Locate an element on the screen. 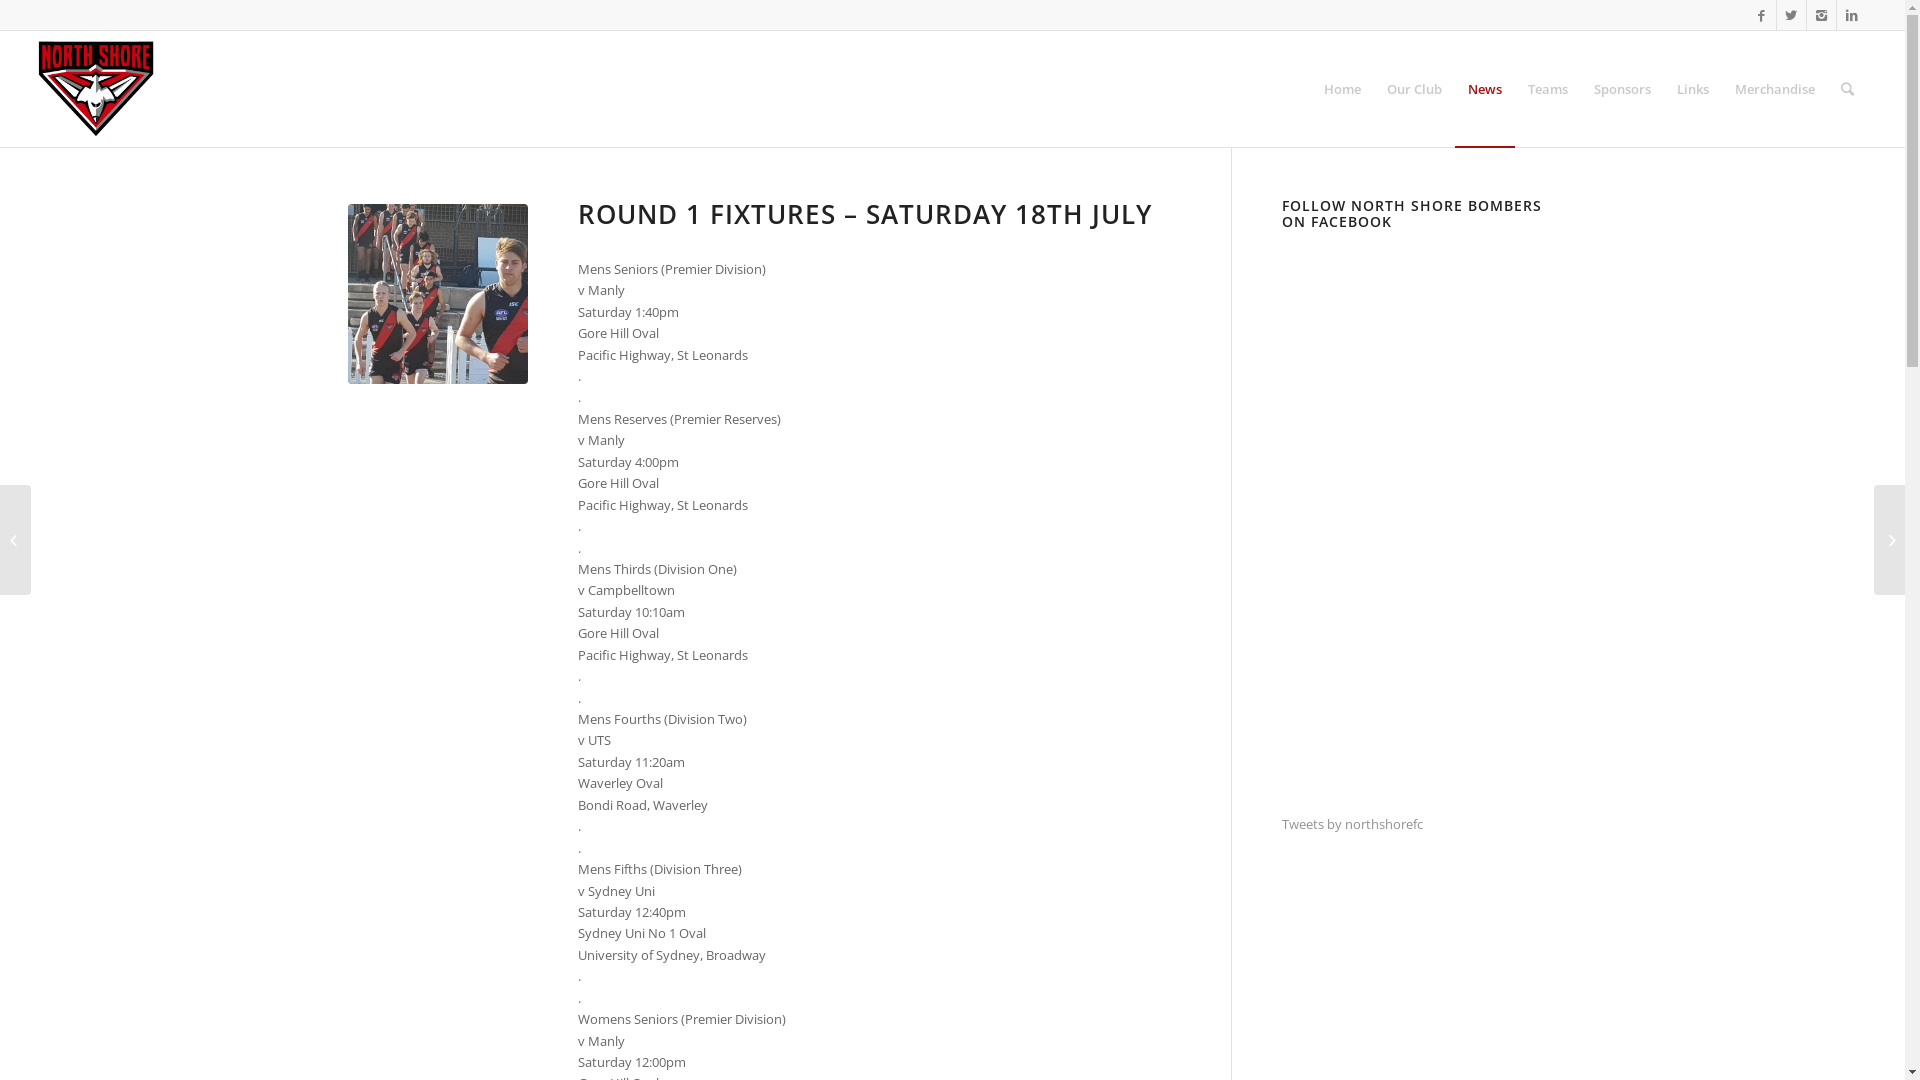 The width and height of the screenshot is (1920, 1080). Our Club is located at coordinates (1414, 89).